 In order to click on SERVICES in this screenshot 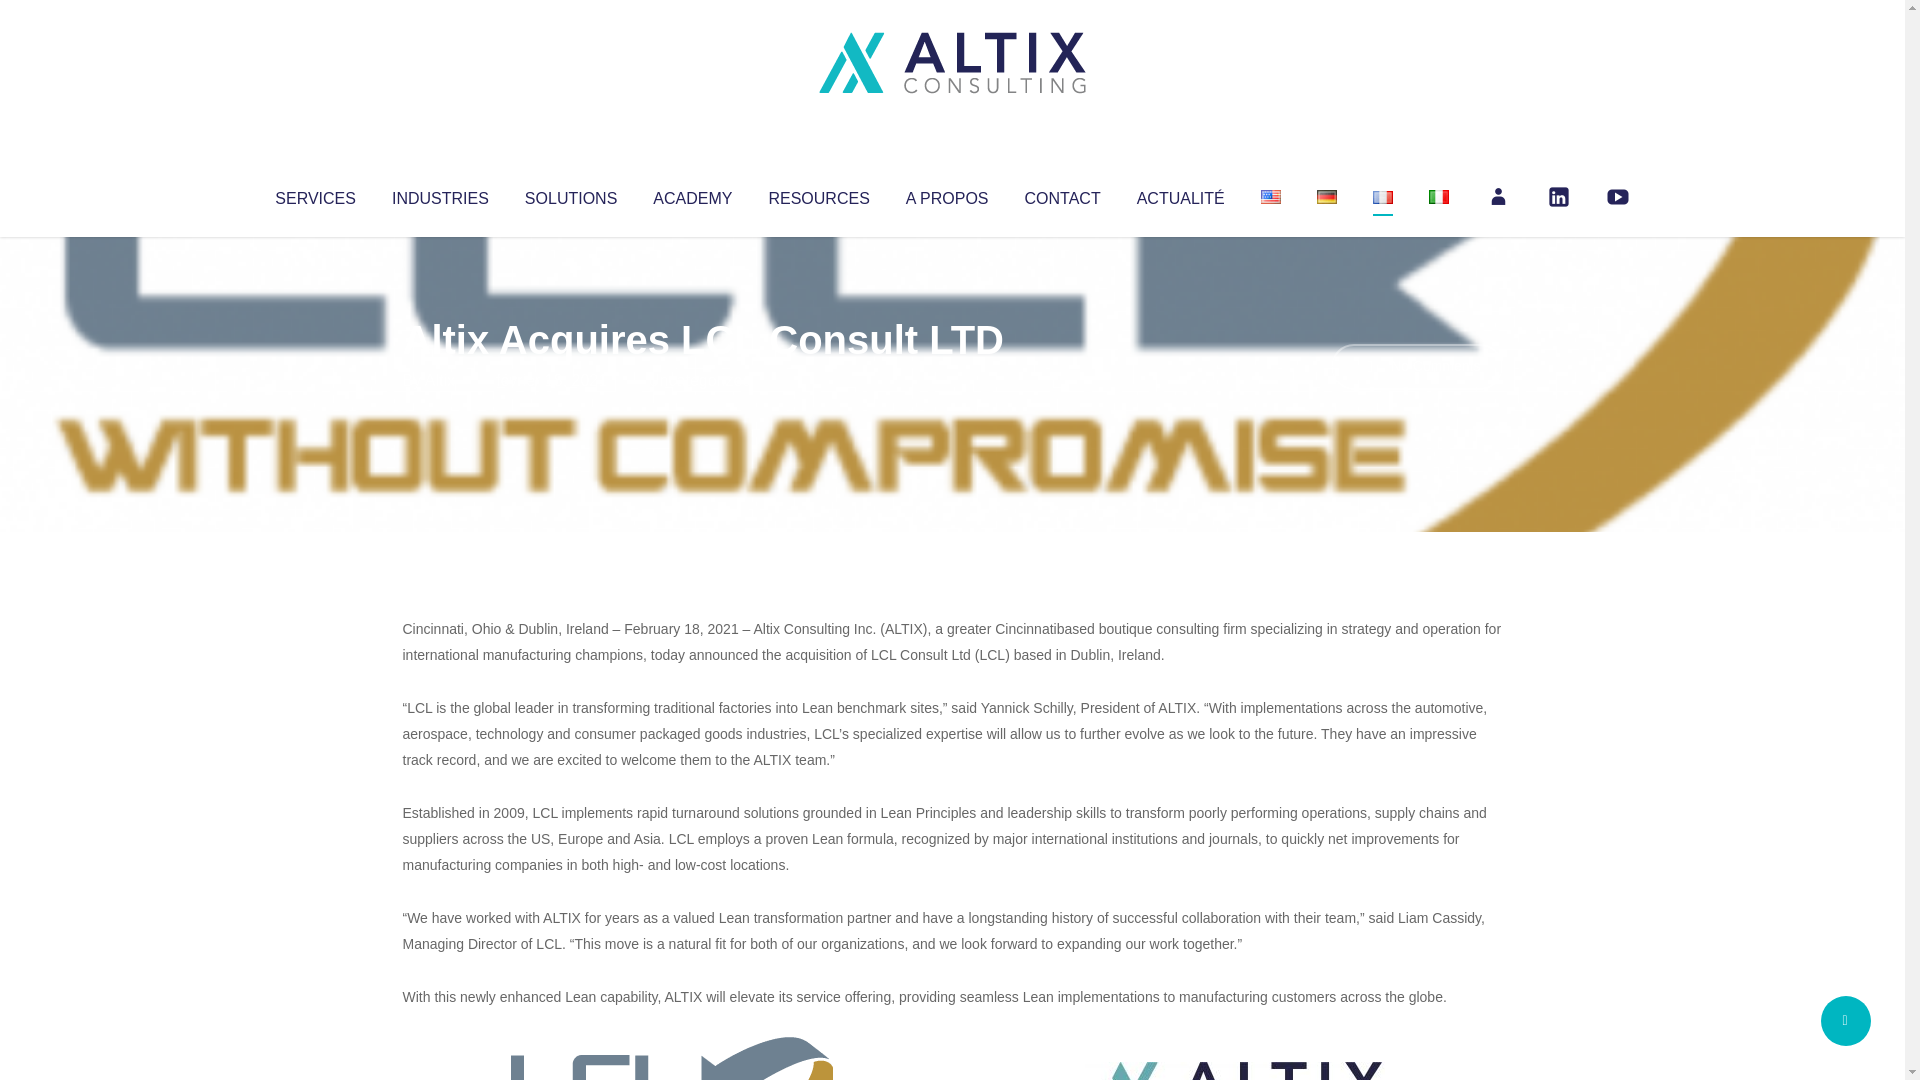, I will do `click(314, 194)`.